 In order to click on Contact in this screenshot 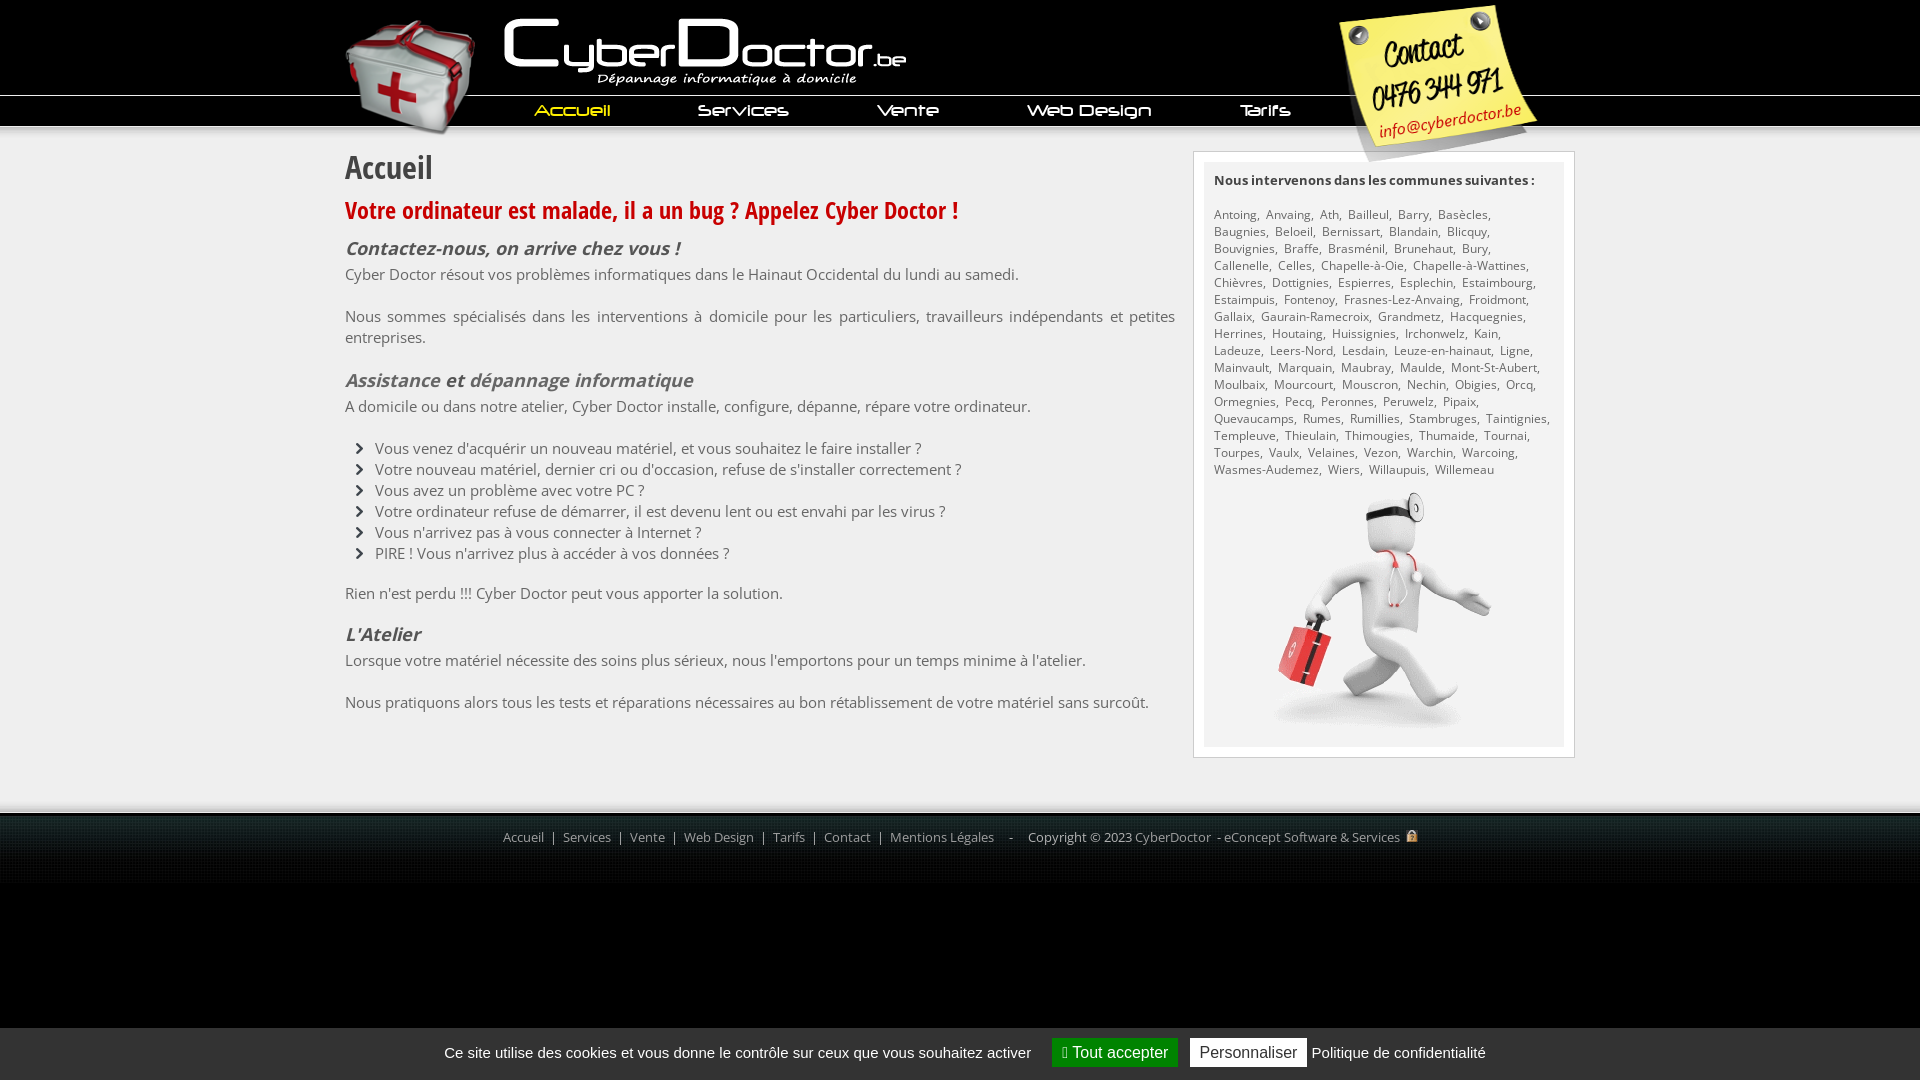, I will do `click(848, 837)`.